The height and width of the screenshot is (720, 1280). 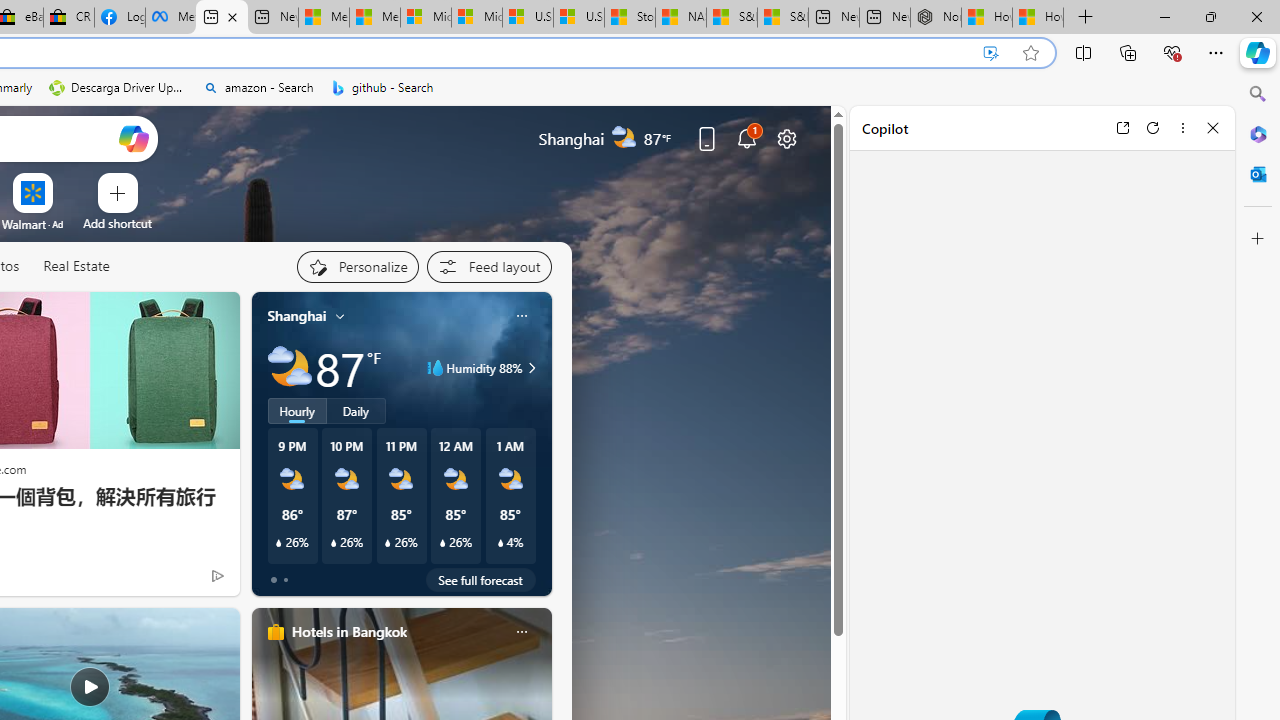 What do you see at coordinates (382, 88) in the screenshot?
I see `github - Search` at bounding box center [382, 88].